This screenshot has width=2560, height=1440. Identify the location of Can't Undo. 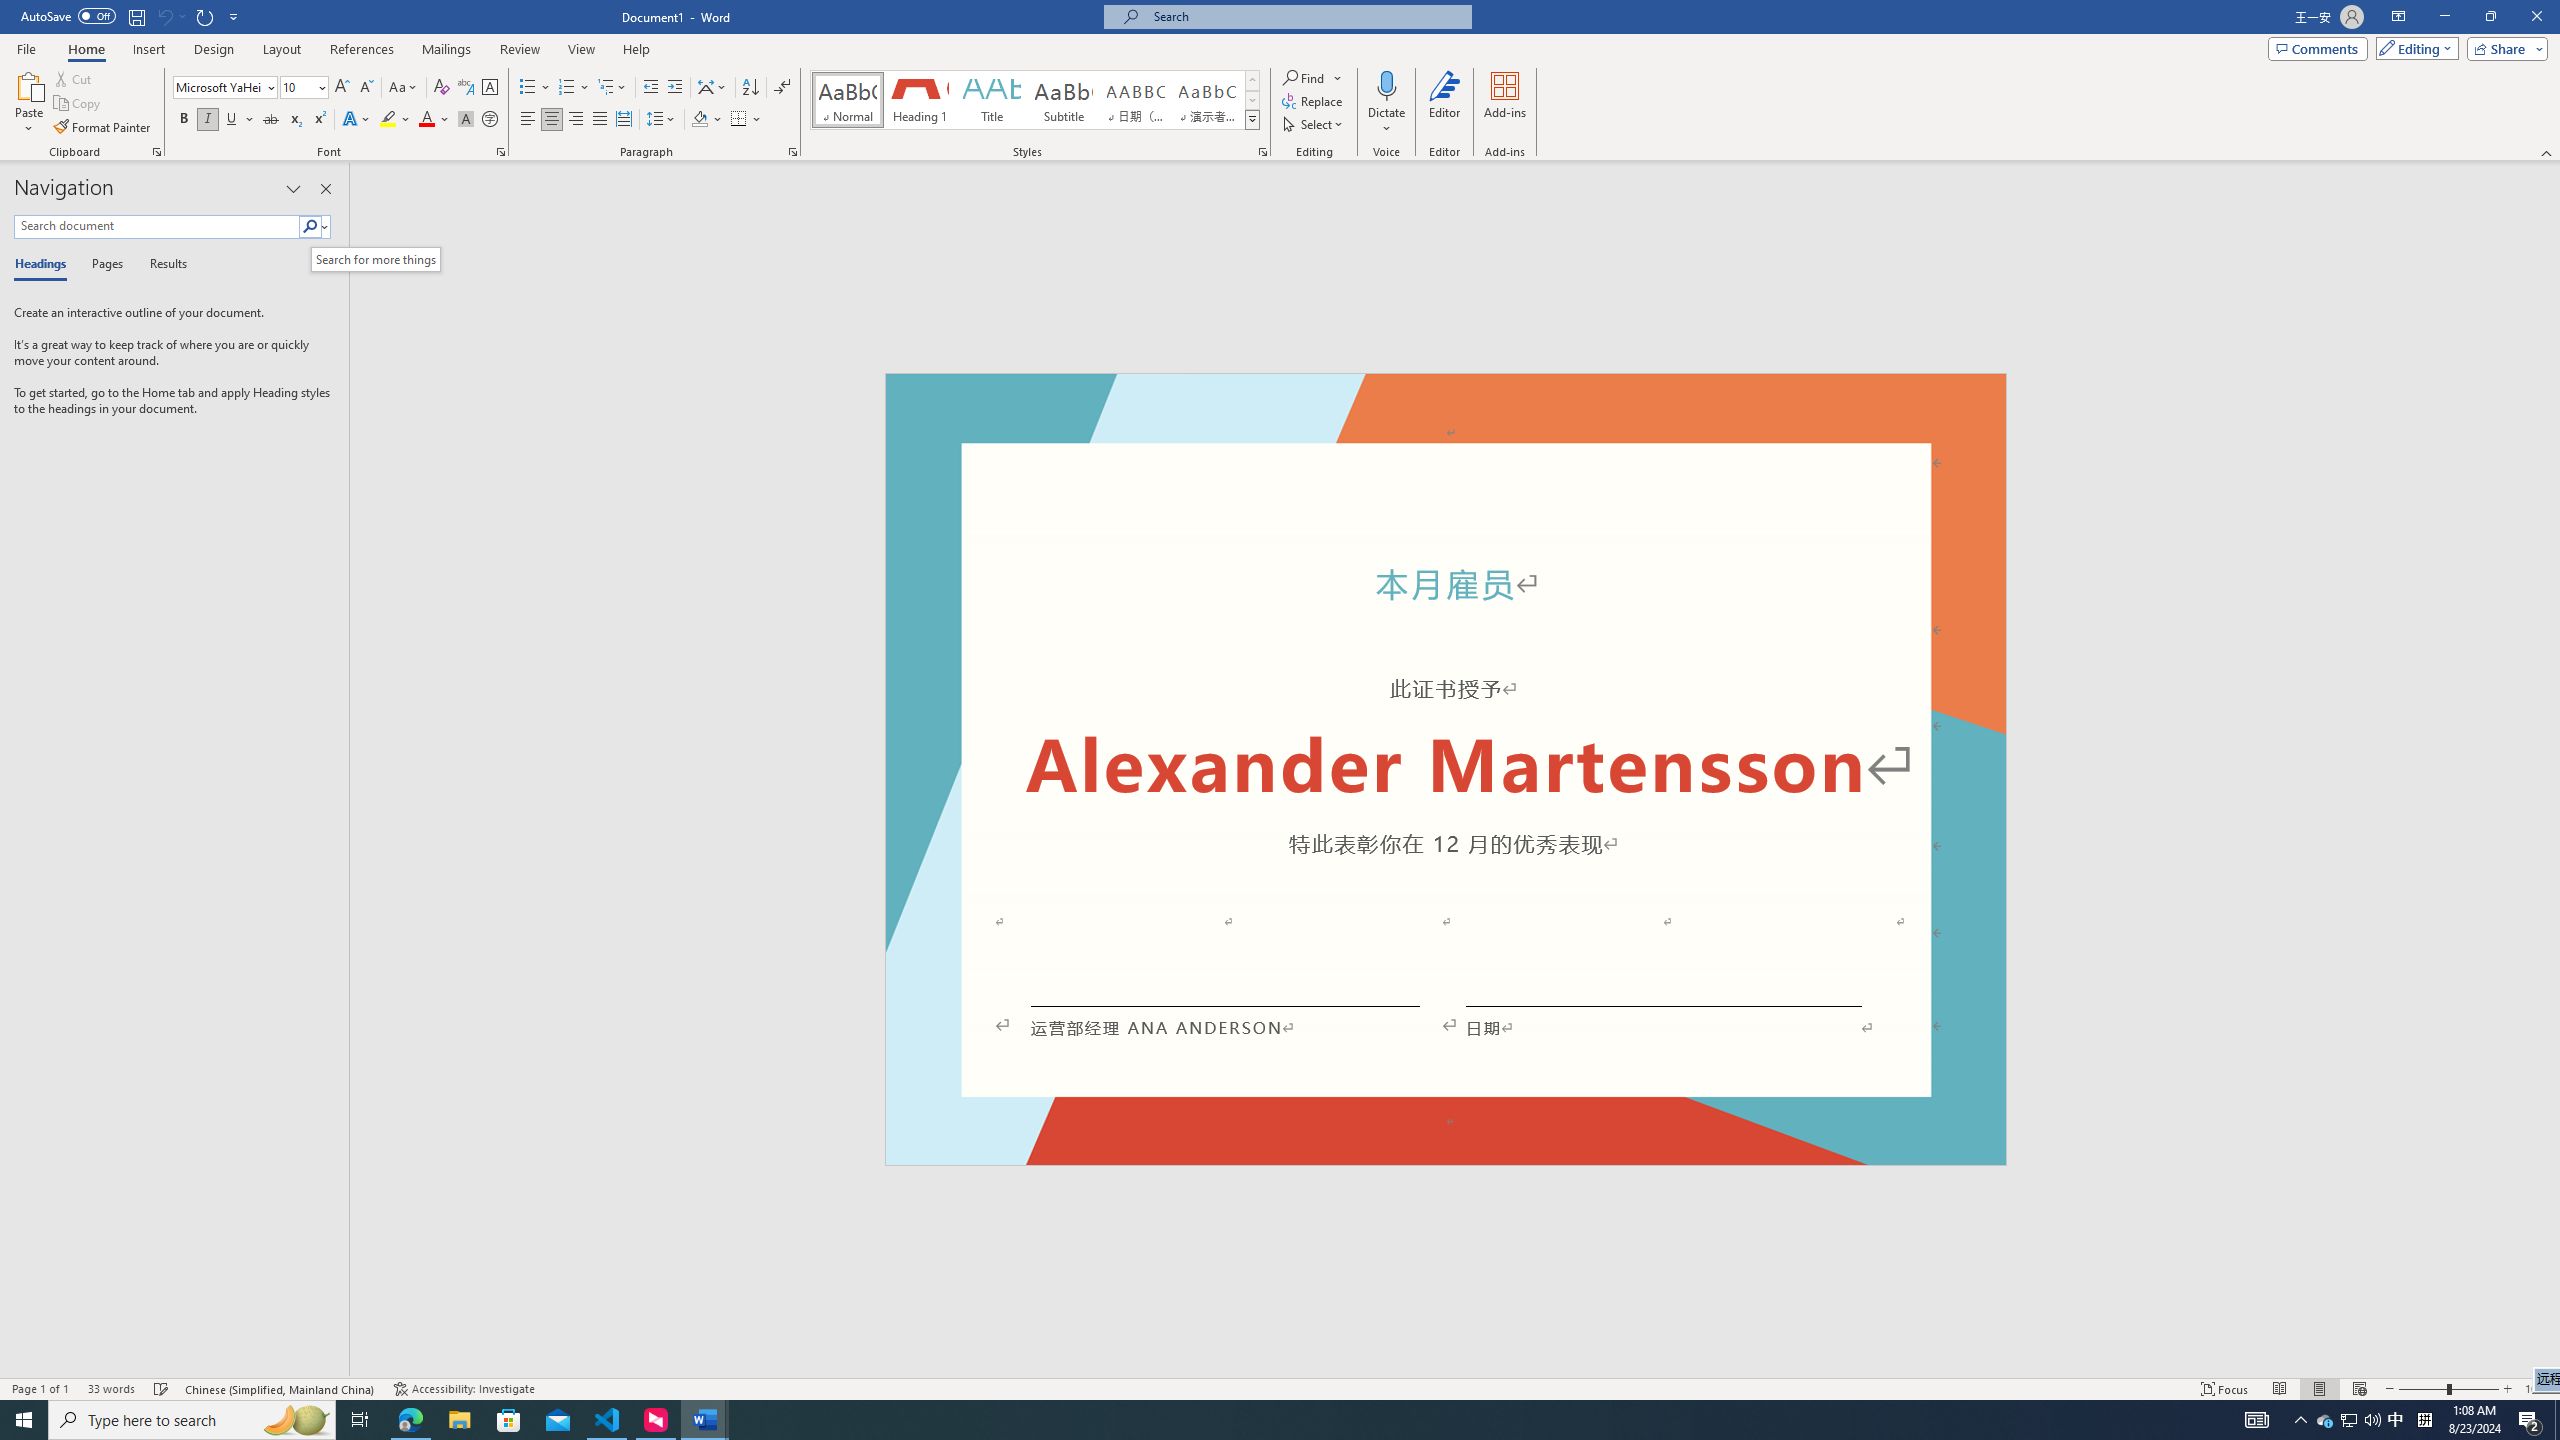
(170, 16).